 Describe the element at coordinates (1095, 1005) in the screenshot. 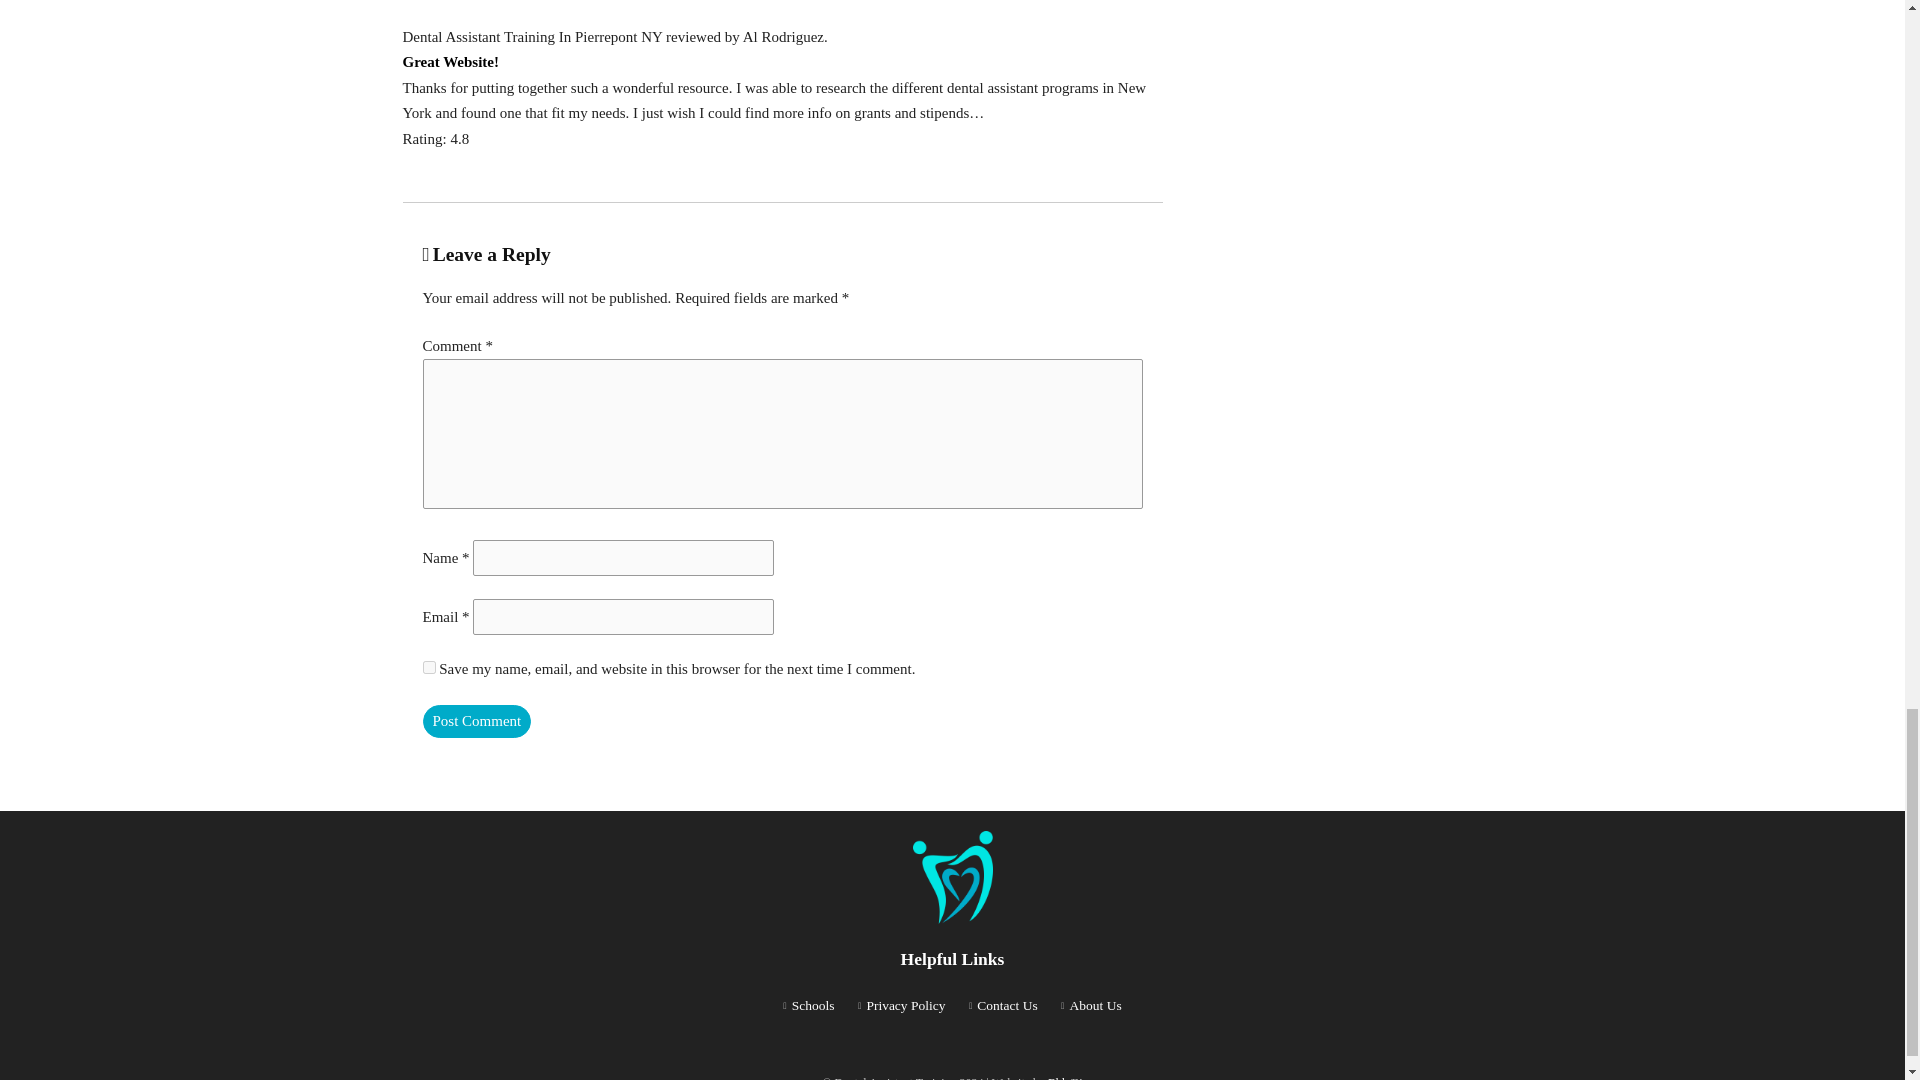

I see `About Us` at that location.